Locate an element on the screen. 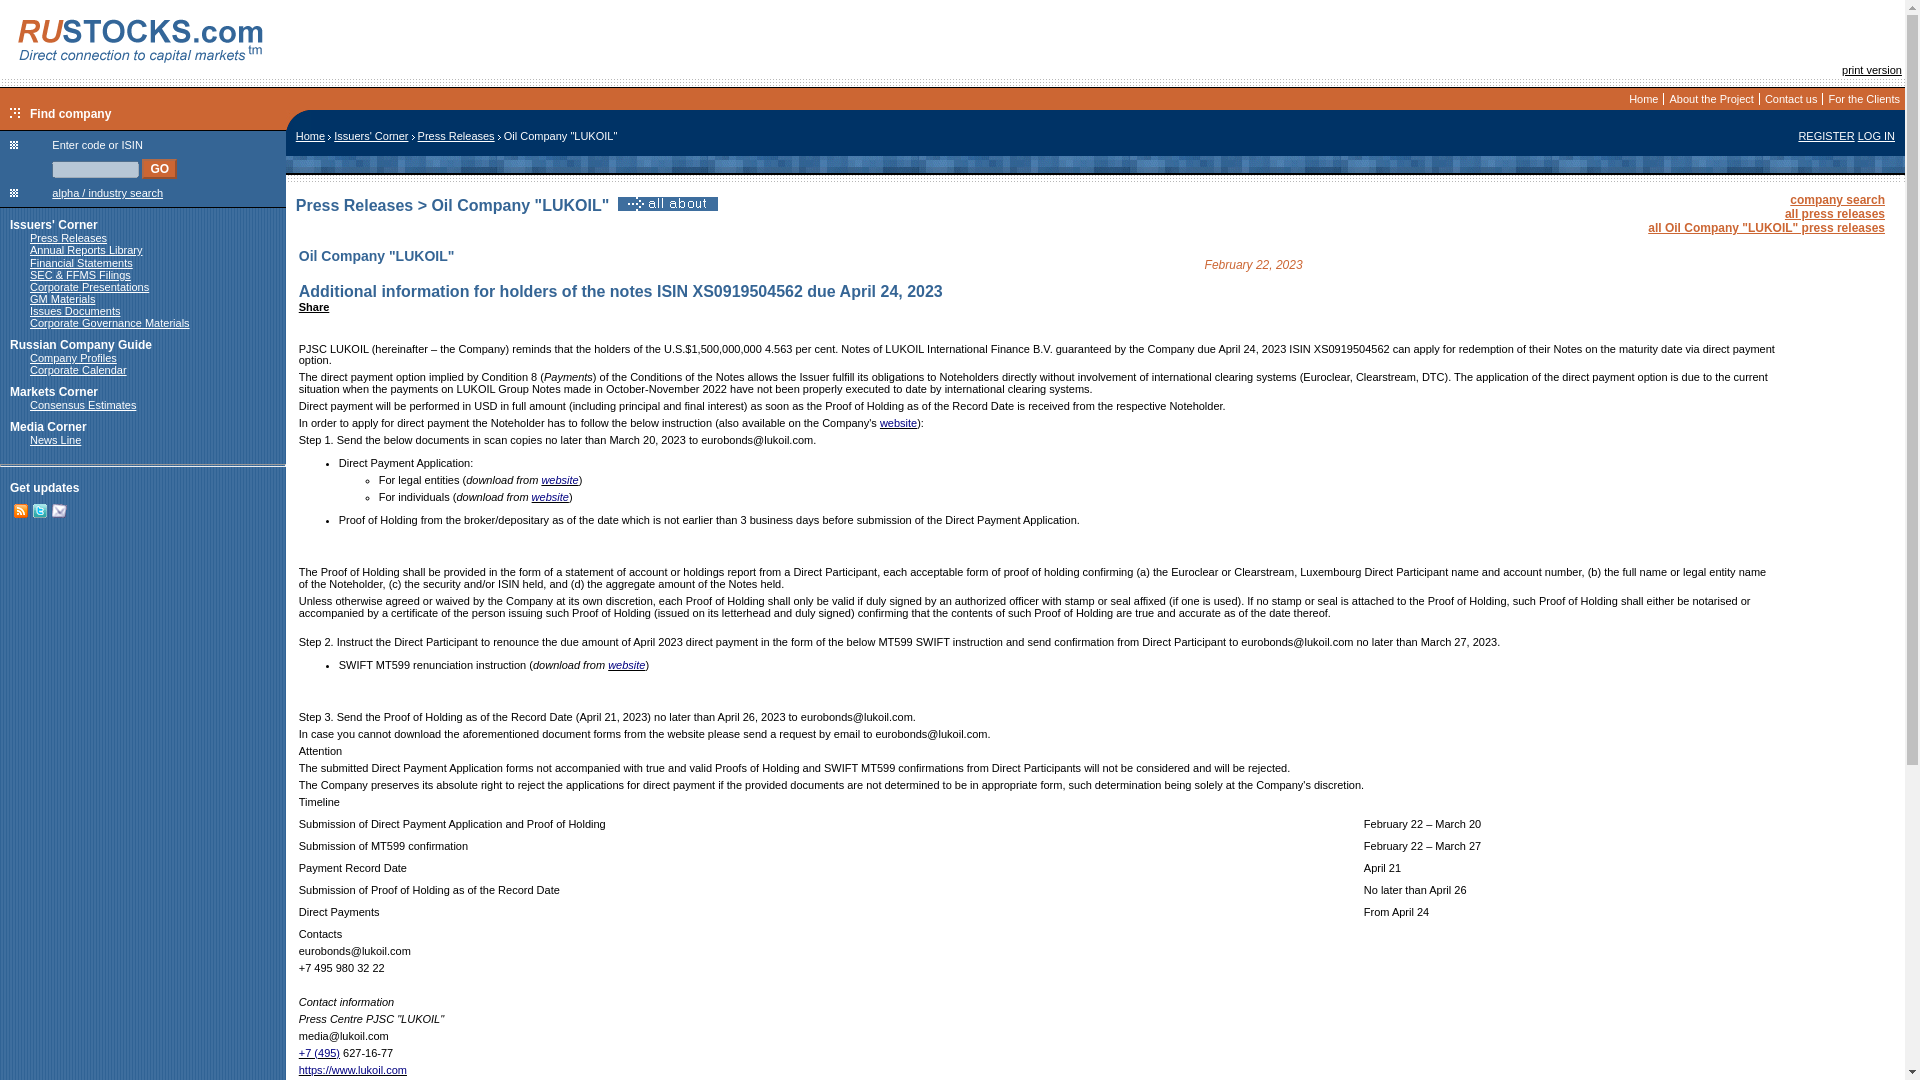 The image size is (1920, 1080). Corporate Governance Materials is located at coordinates (110, 323).